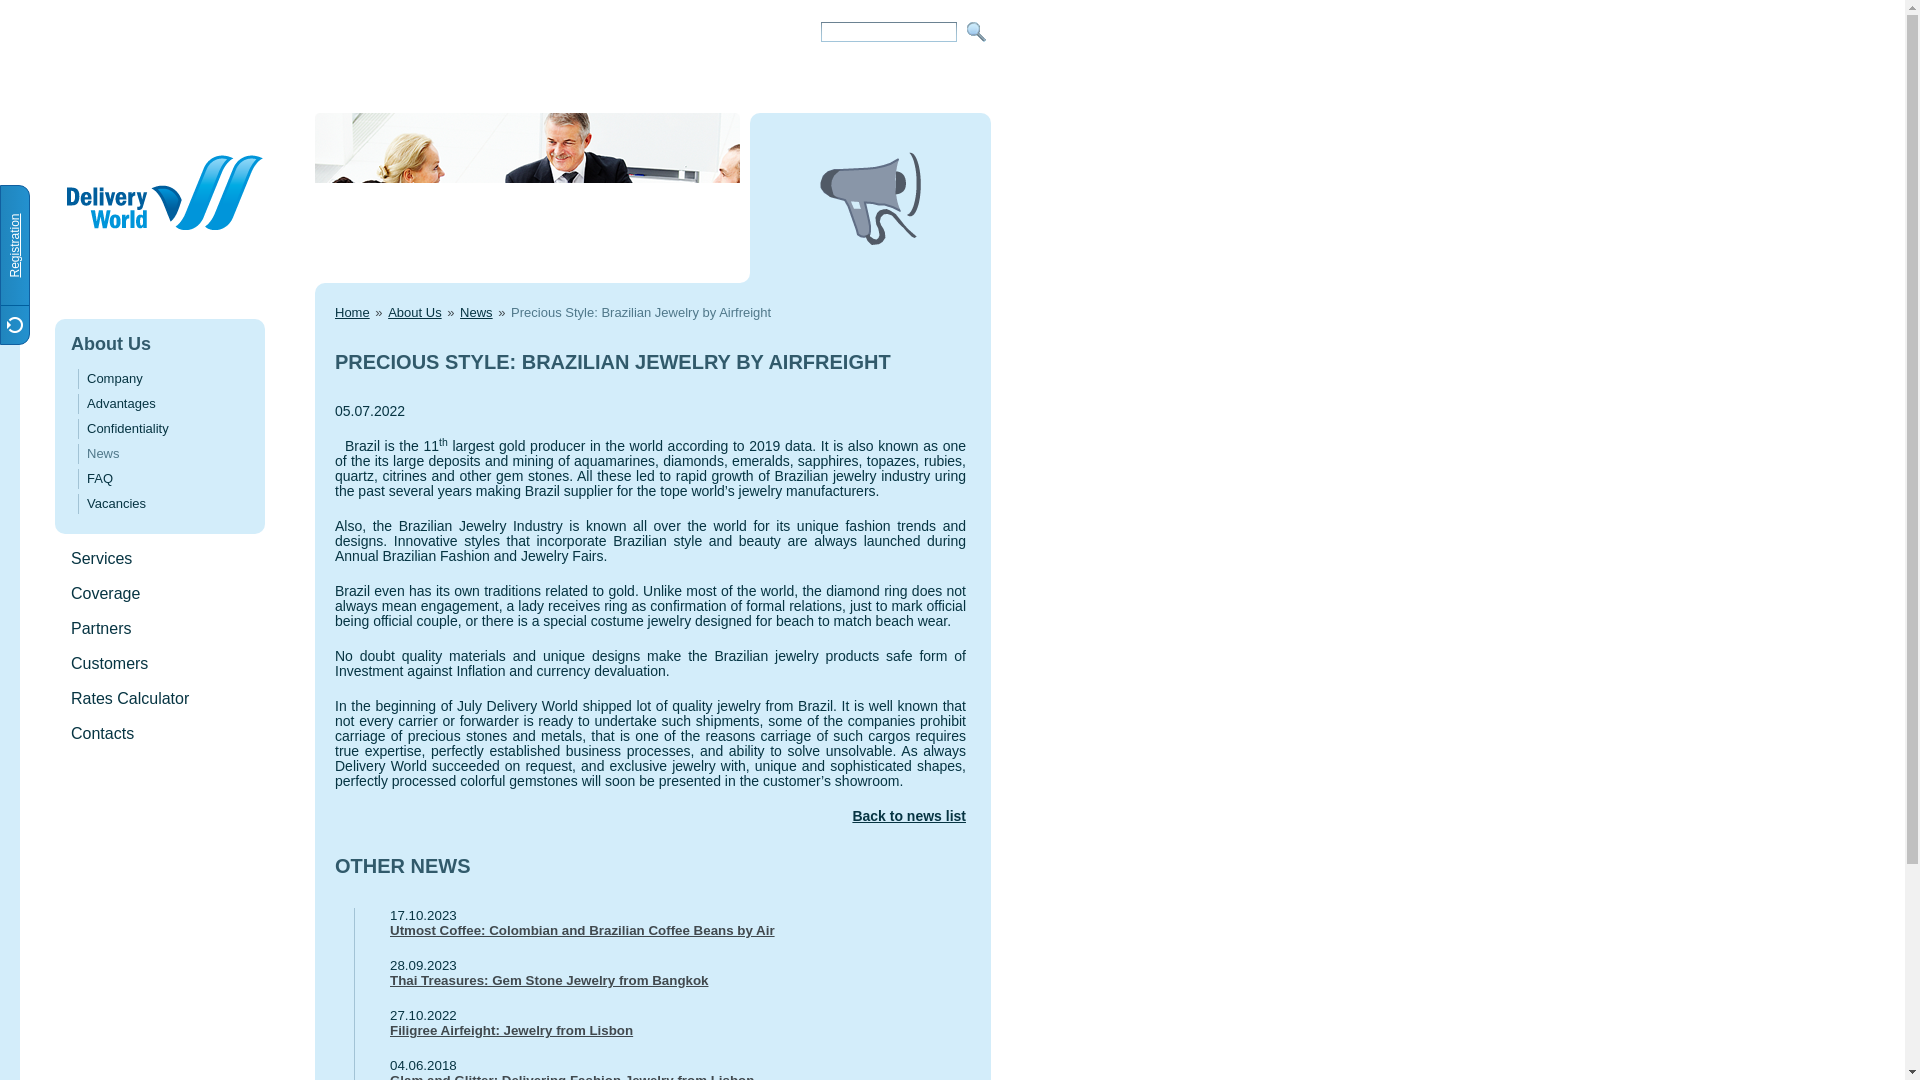 The width and height of the screenshot is (1920, 1080). What do you see at coordinates (414, 312) in the screenshot?
I see `About Us` at bounding box center [414, 312].